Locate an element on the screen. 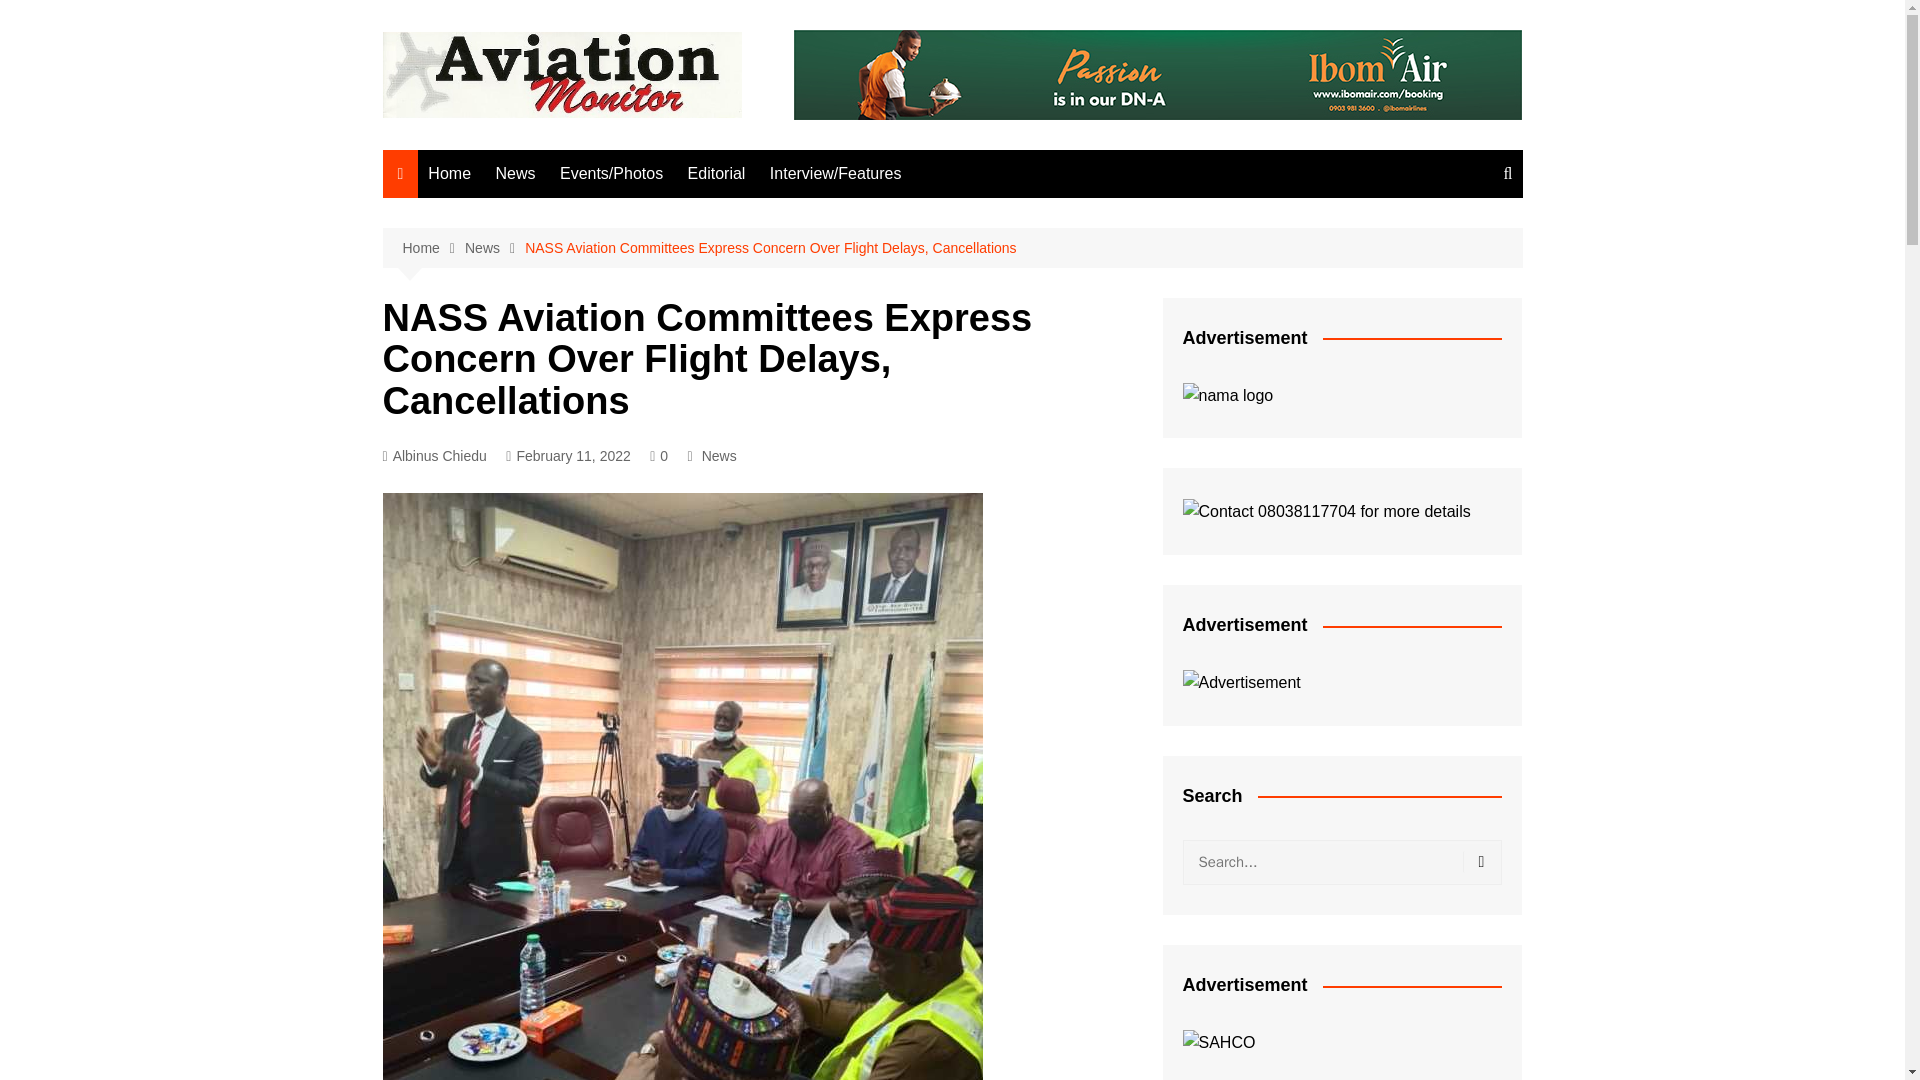 This screenshot has height=1080, width=1920. Albinus Chiedu is located at coordinates (434, 456).